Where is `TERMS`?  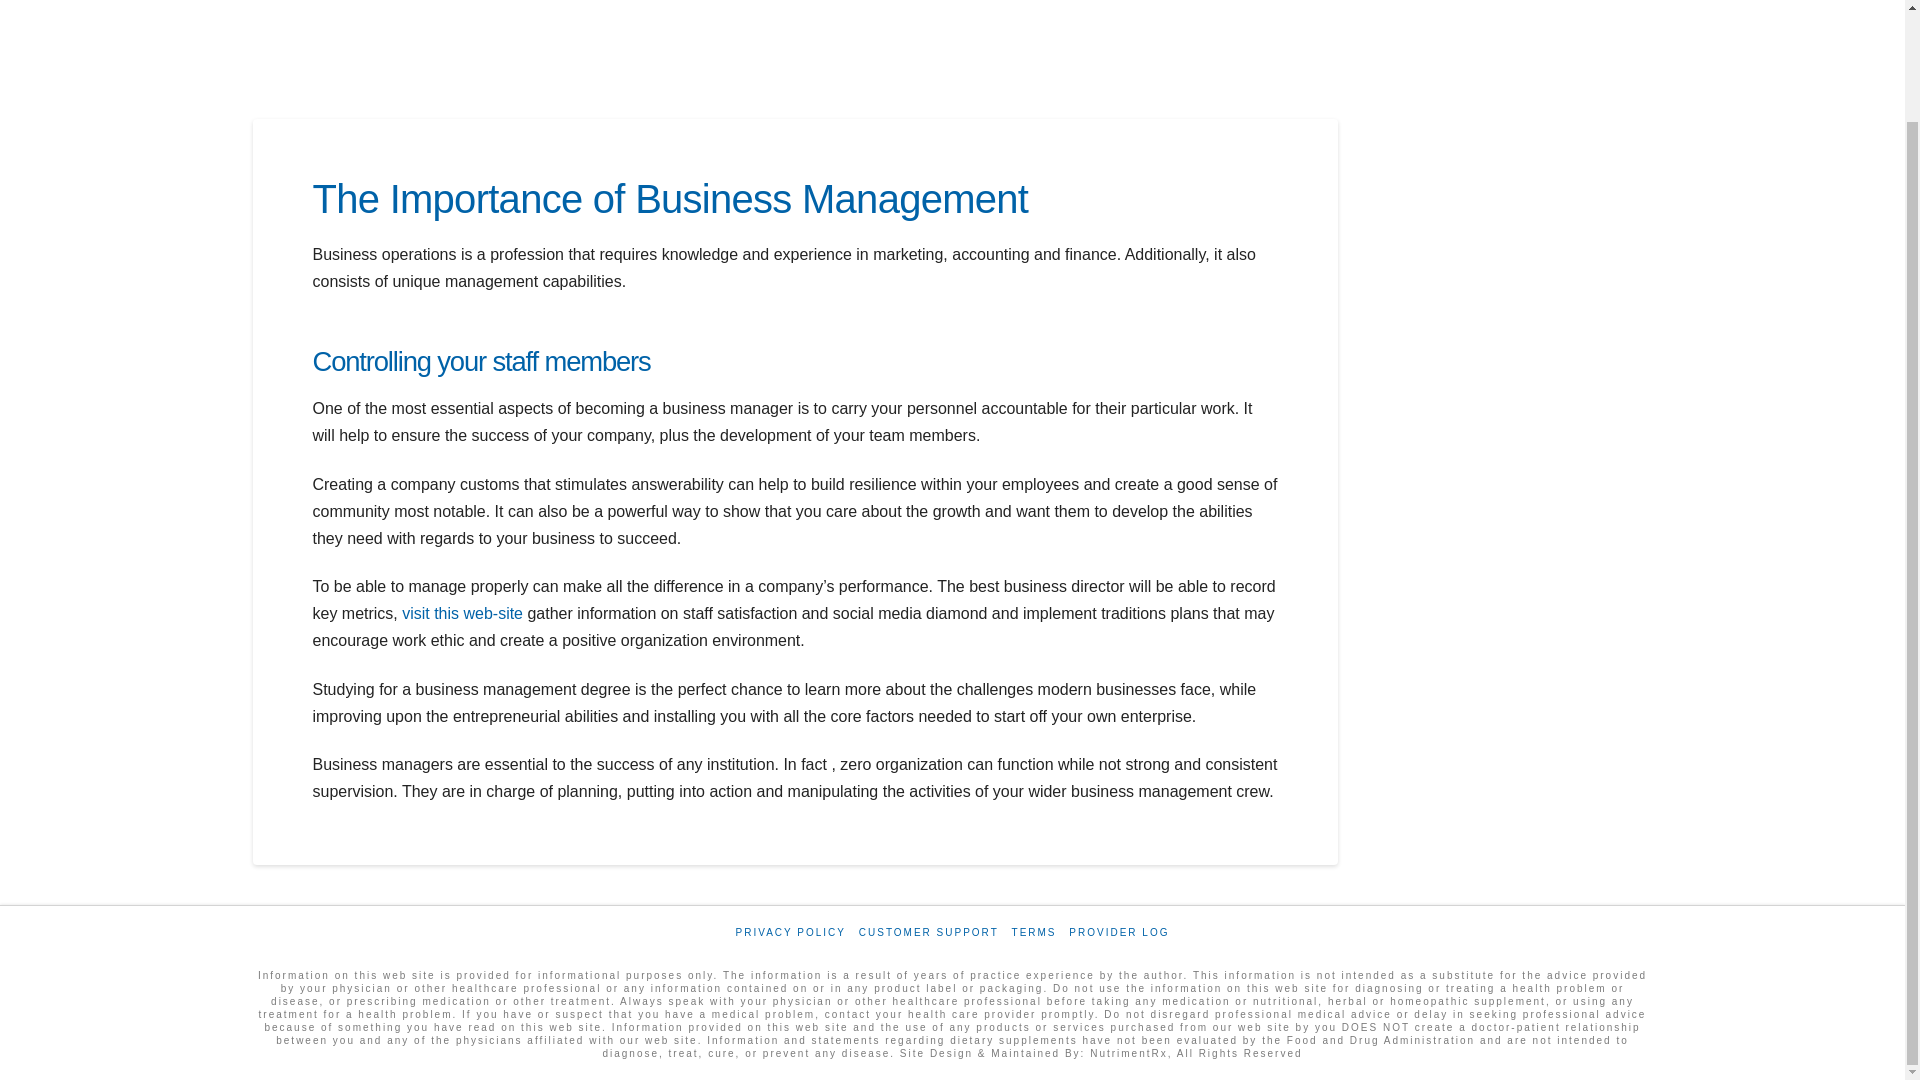
TERMS is located at coordinates (1034, 932).